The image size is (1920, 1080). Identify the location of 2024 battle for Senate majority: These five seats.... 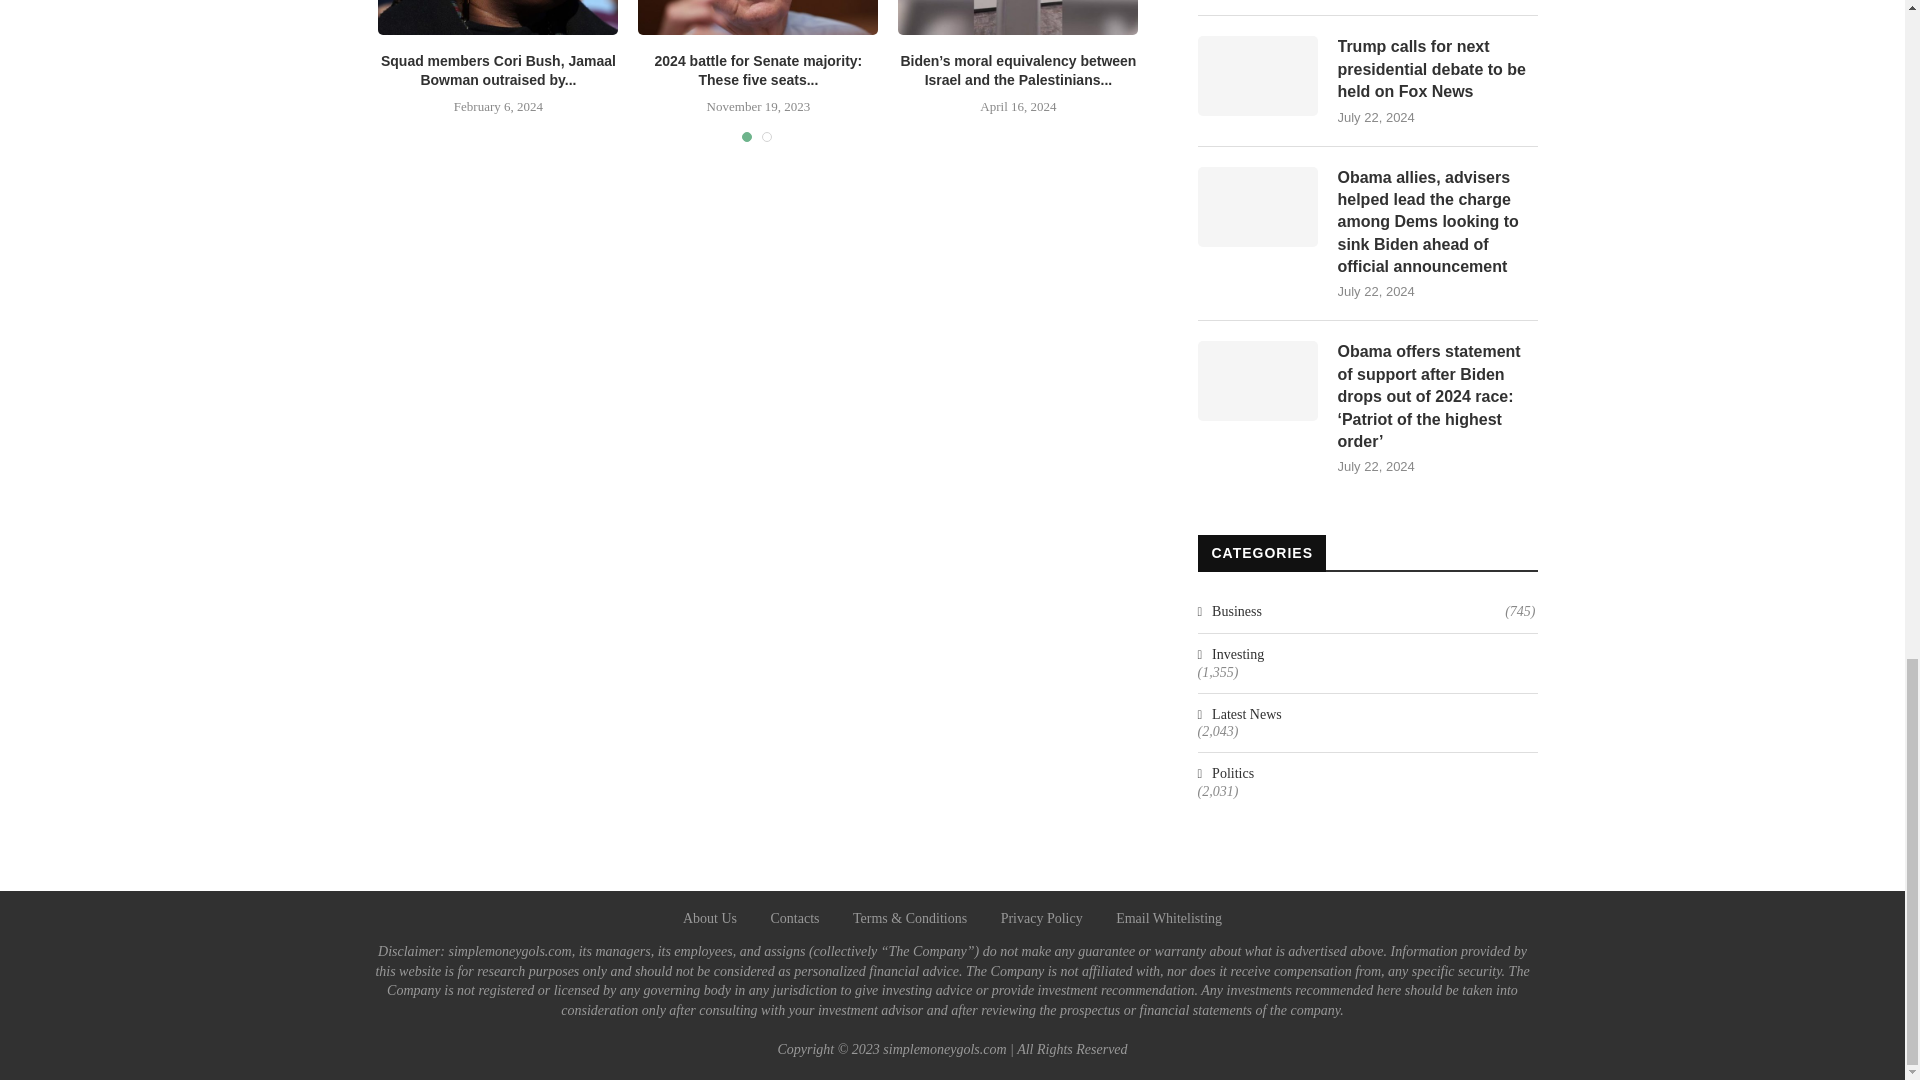
(758, 70).